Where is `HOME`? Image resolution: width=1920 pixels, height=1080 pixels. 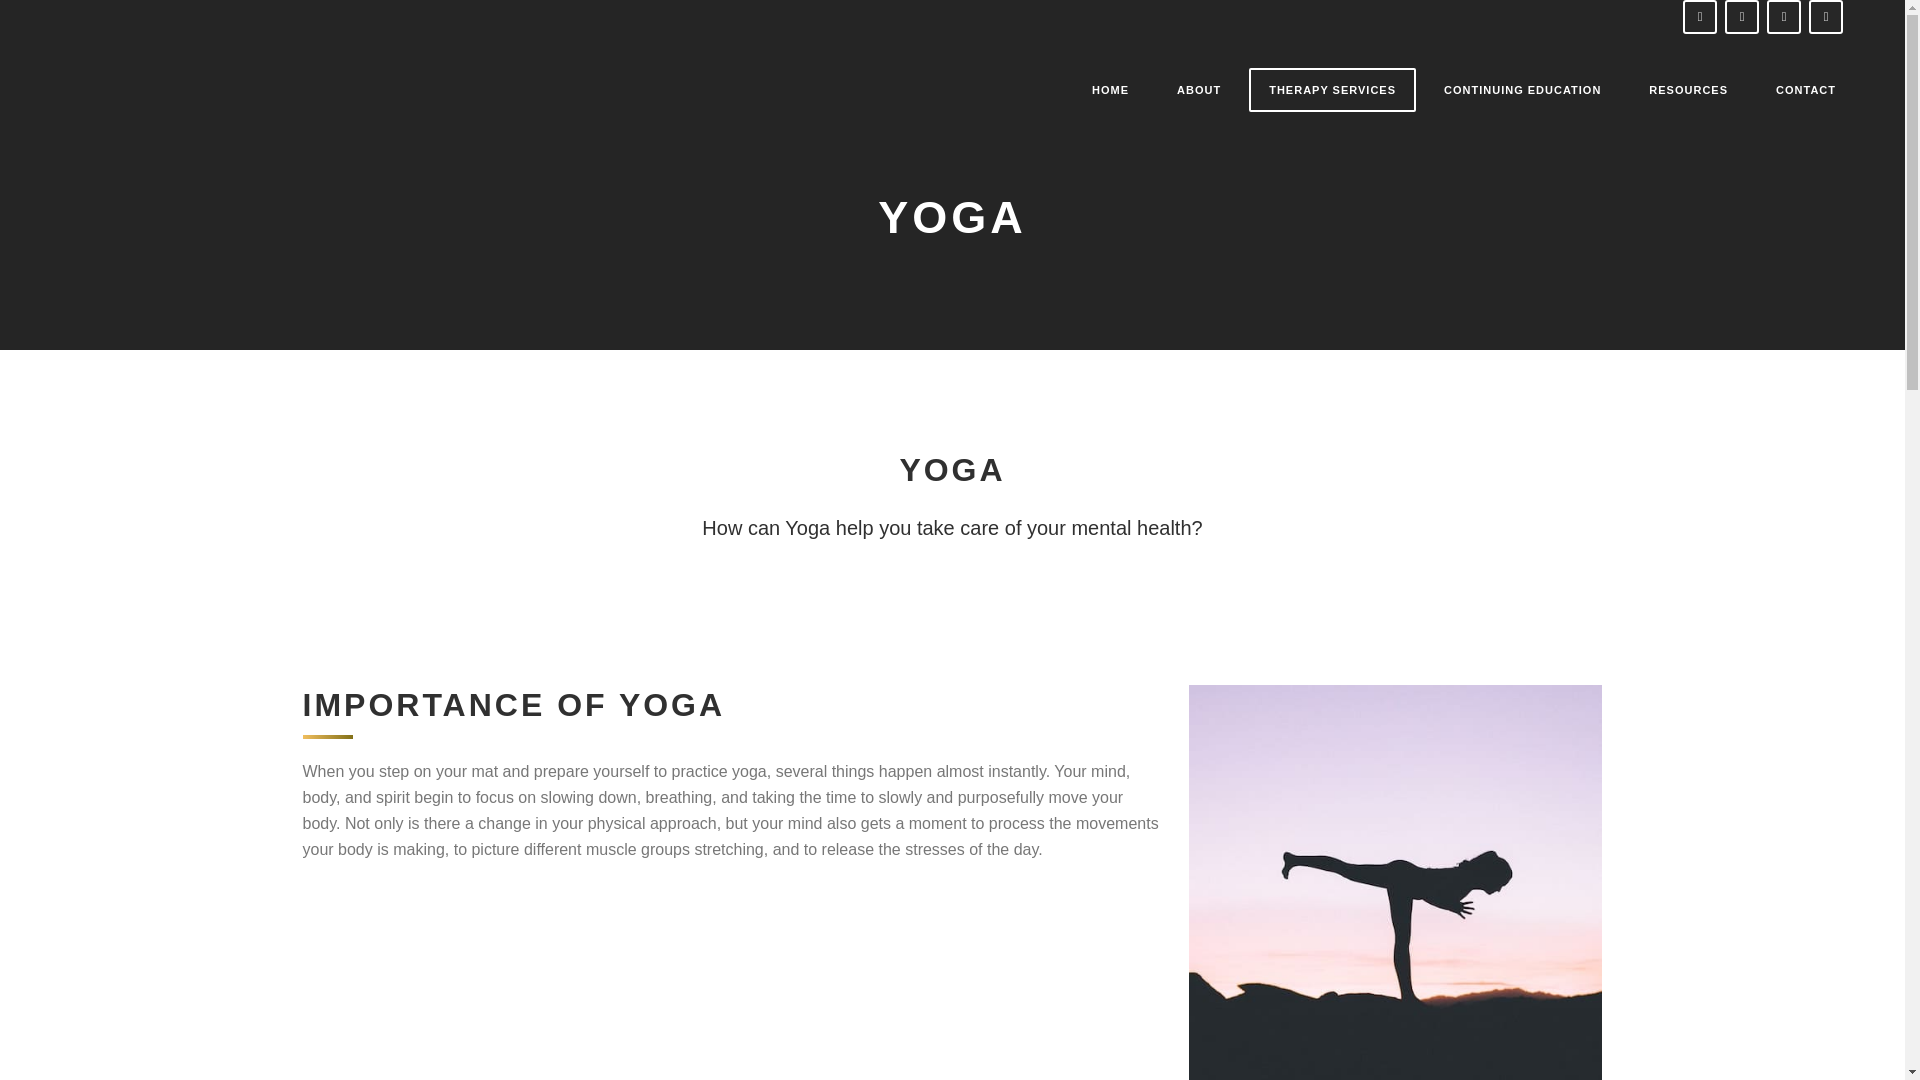
HOME is located at coordinates (1110, 90).